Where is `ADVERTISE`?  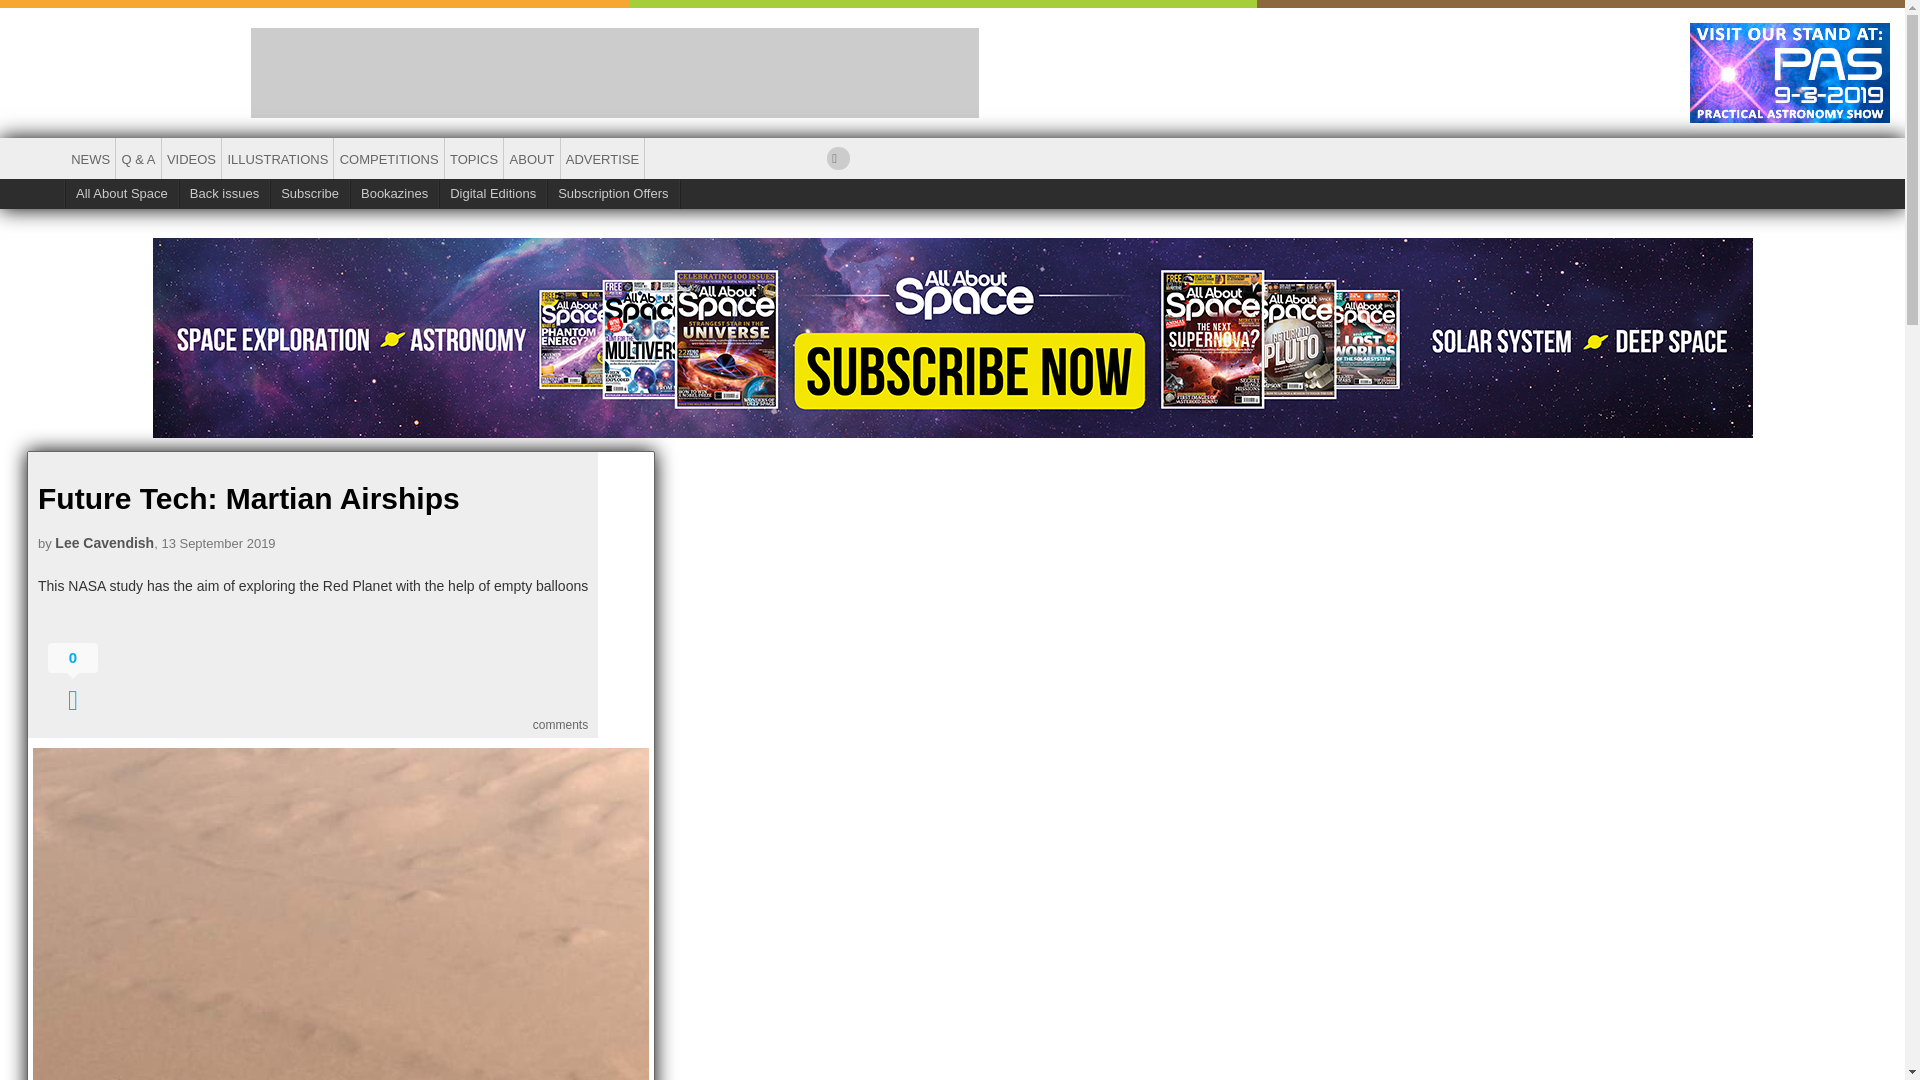
ADVERTISE is located at coordinates (602, 160).